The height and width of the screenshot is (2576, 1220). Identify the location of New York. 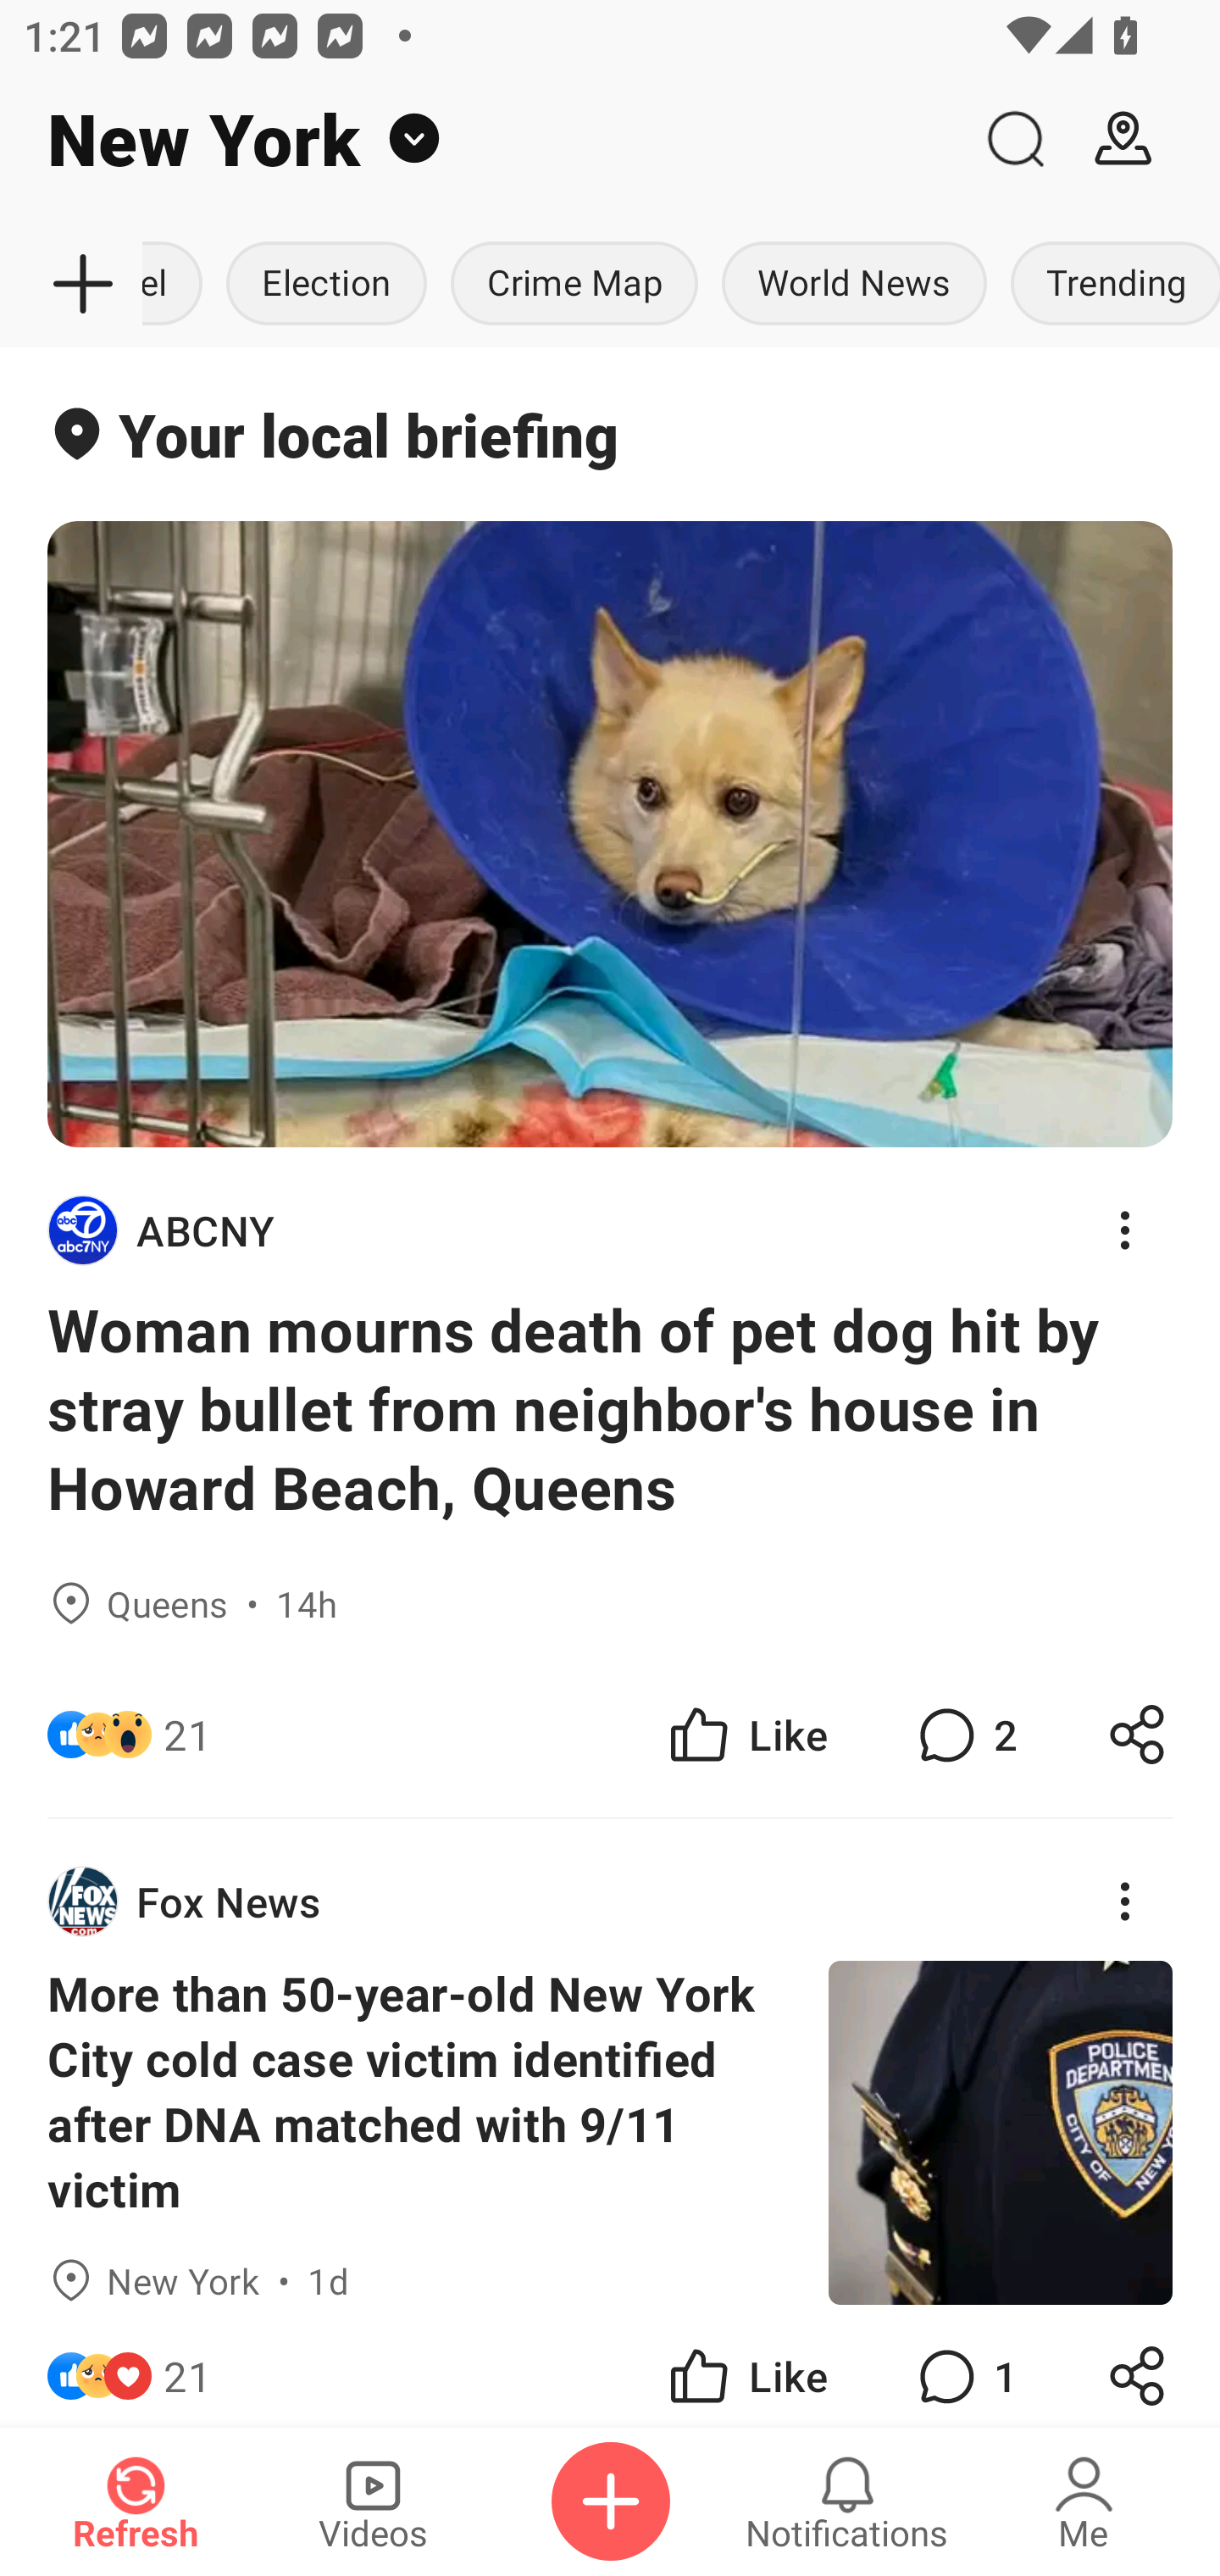
(480, 139).